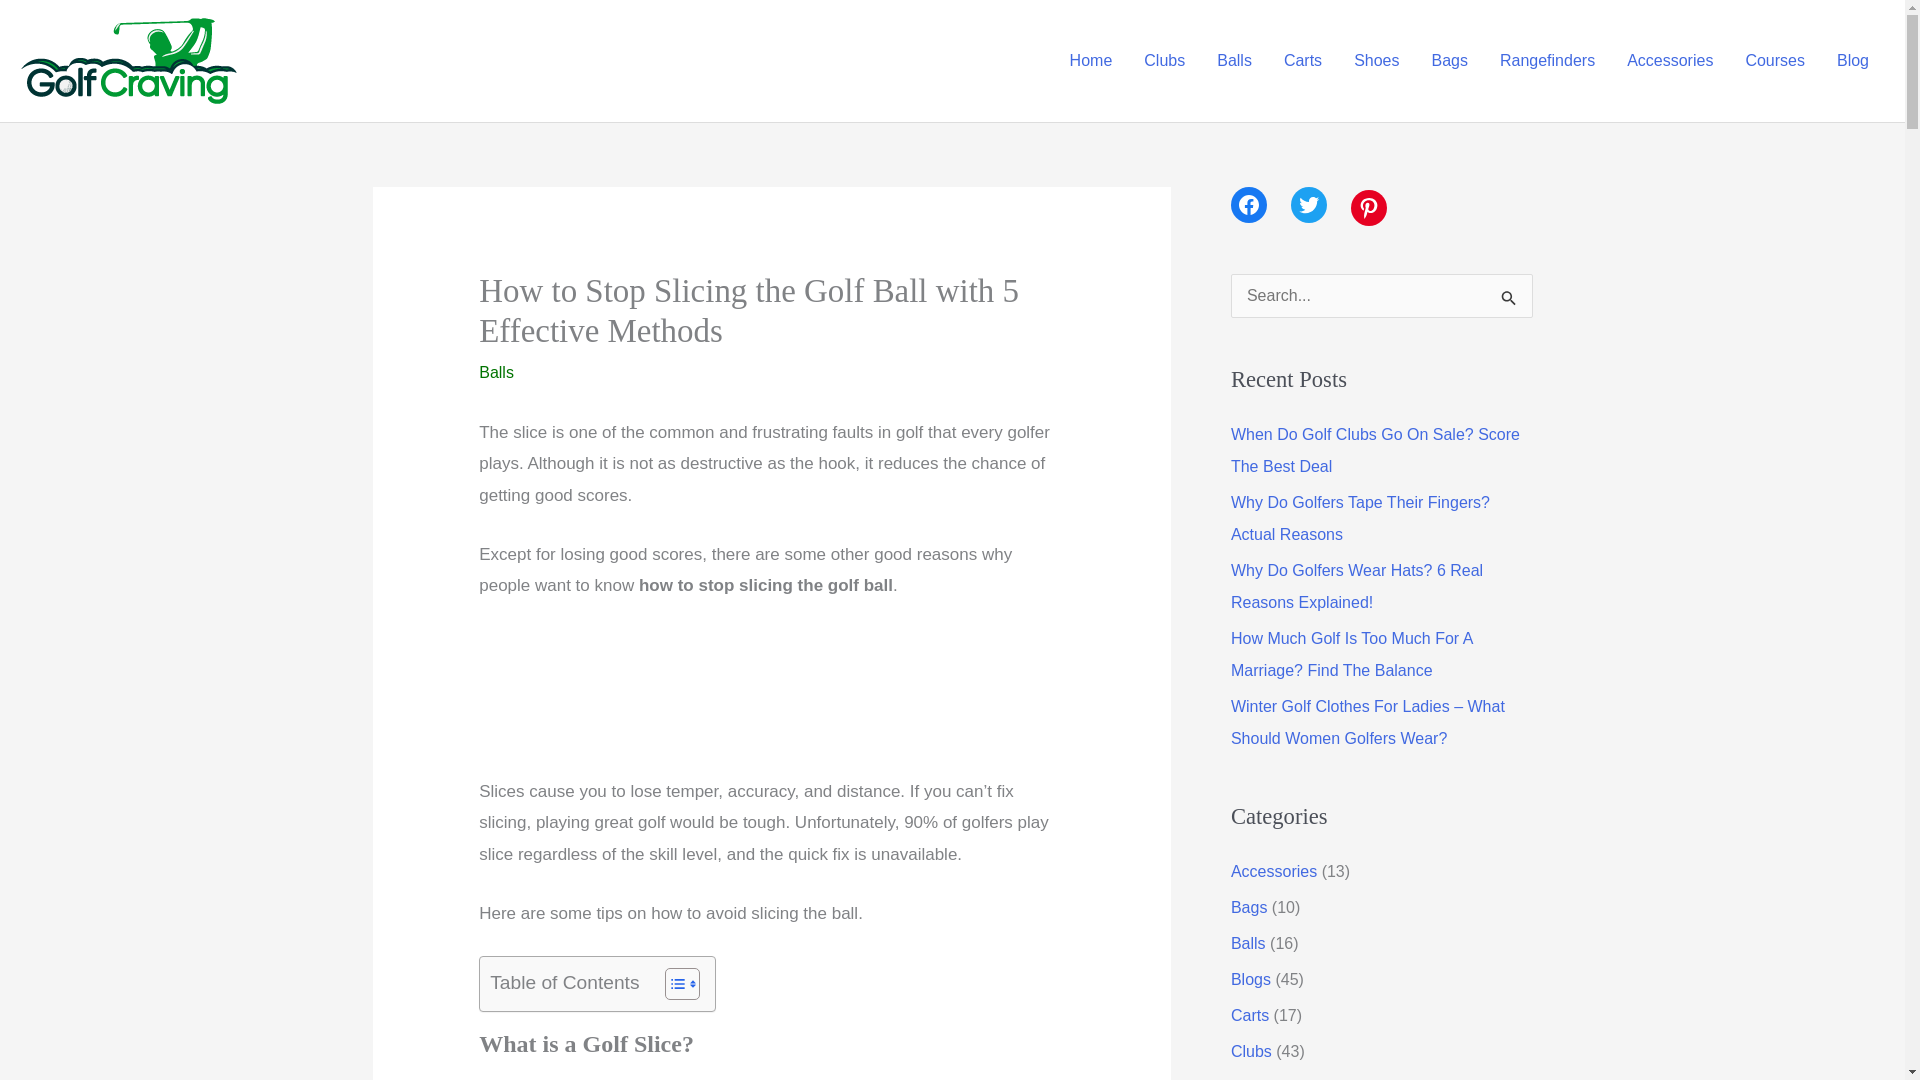  I want to click on Blog, so click(1852, 60).